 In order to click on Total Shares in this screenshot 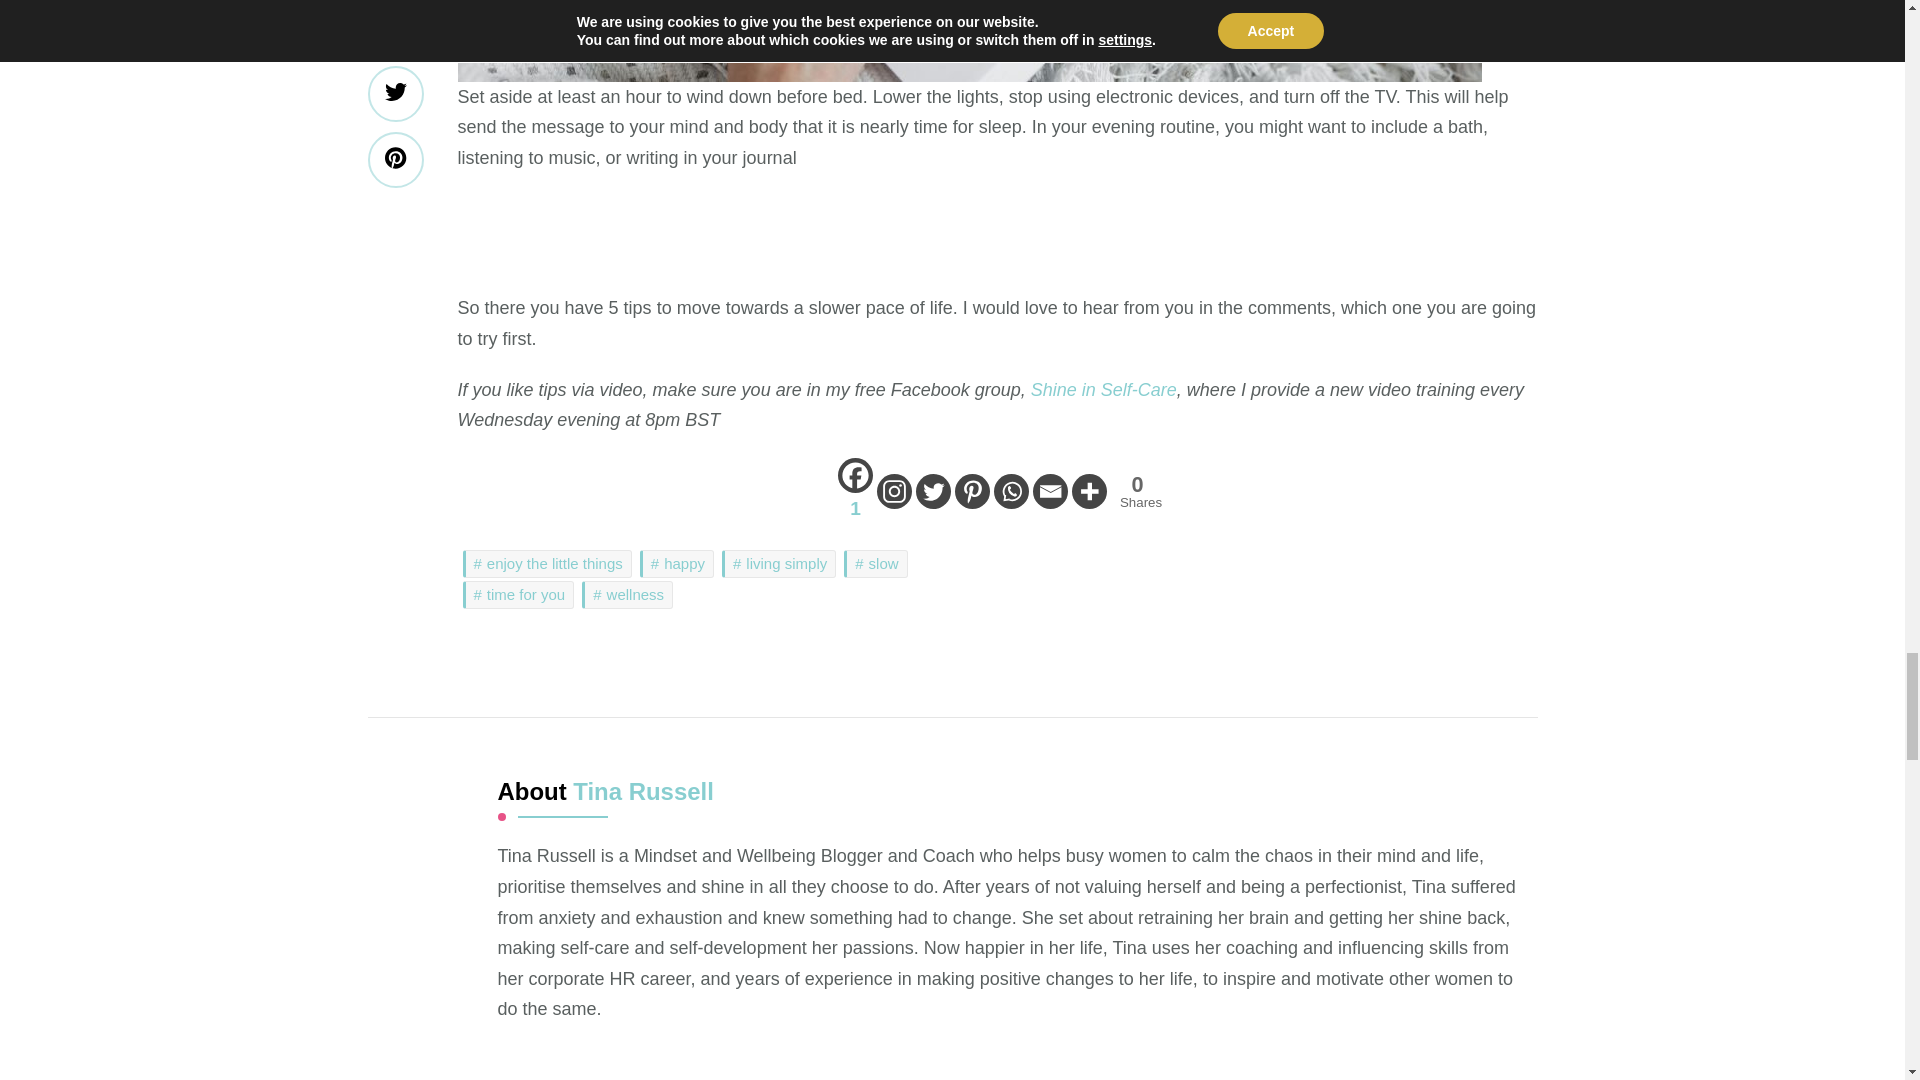, I will do `click(1137, 491)`.